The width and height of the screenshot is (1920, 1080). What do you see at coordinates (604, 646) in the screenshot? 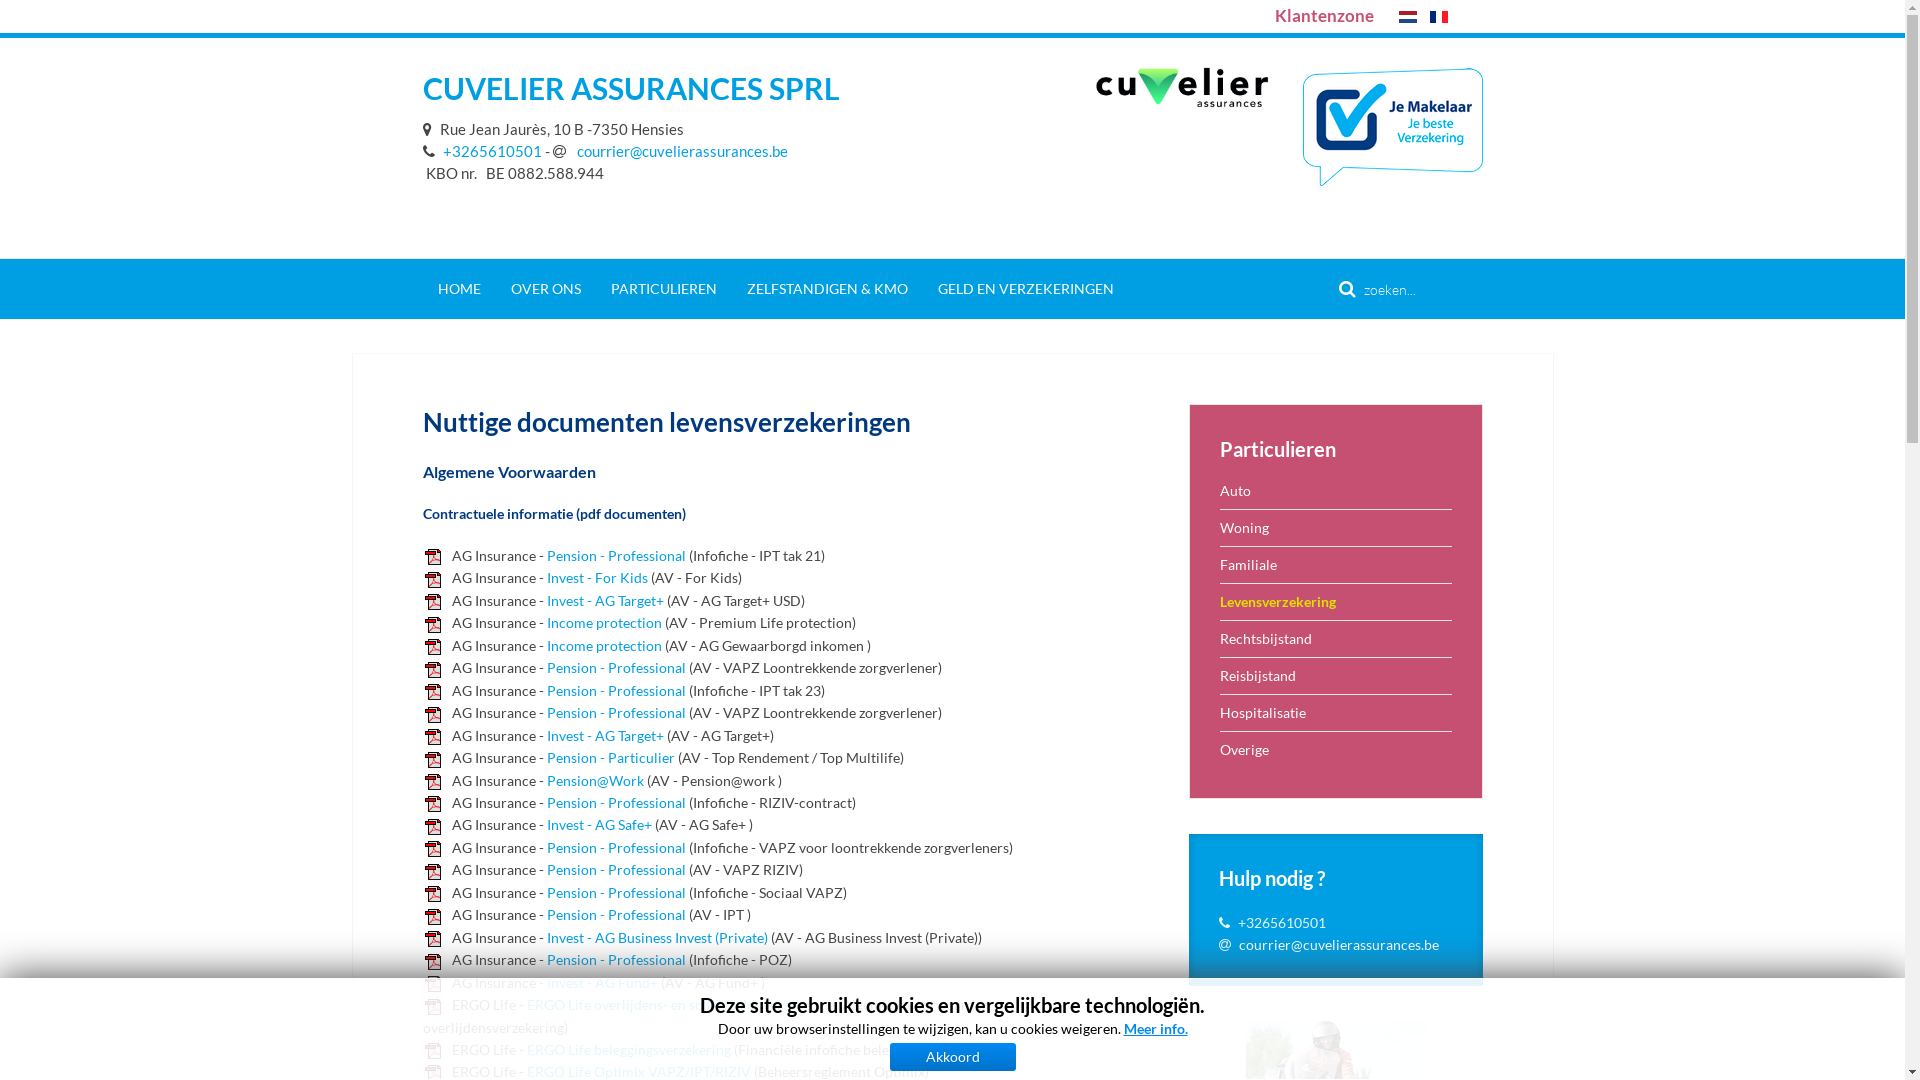
I see `Income protection` at bounding box center [604, 646].